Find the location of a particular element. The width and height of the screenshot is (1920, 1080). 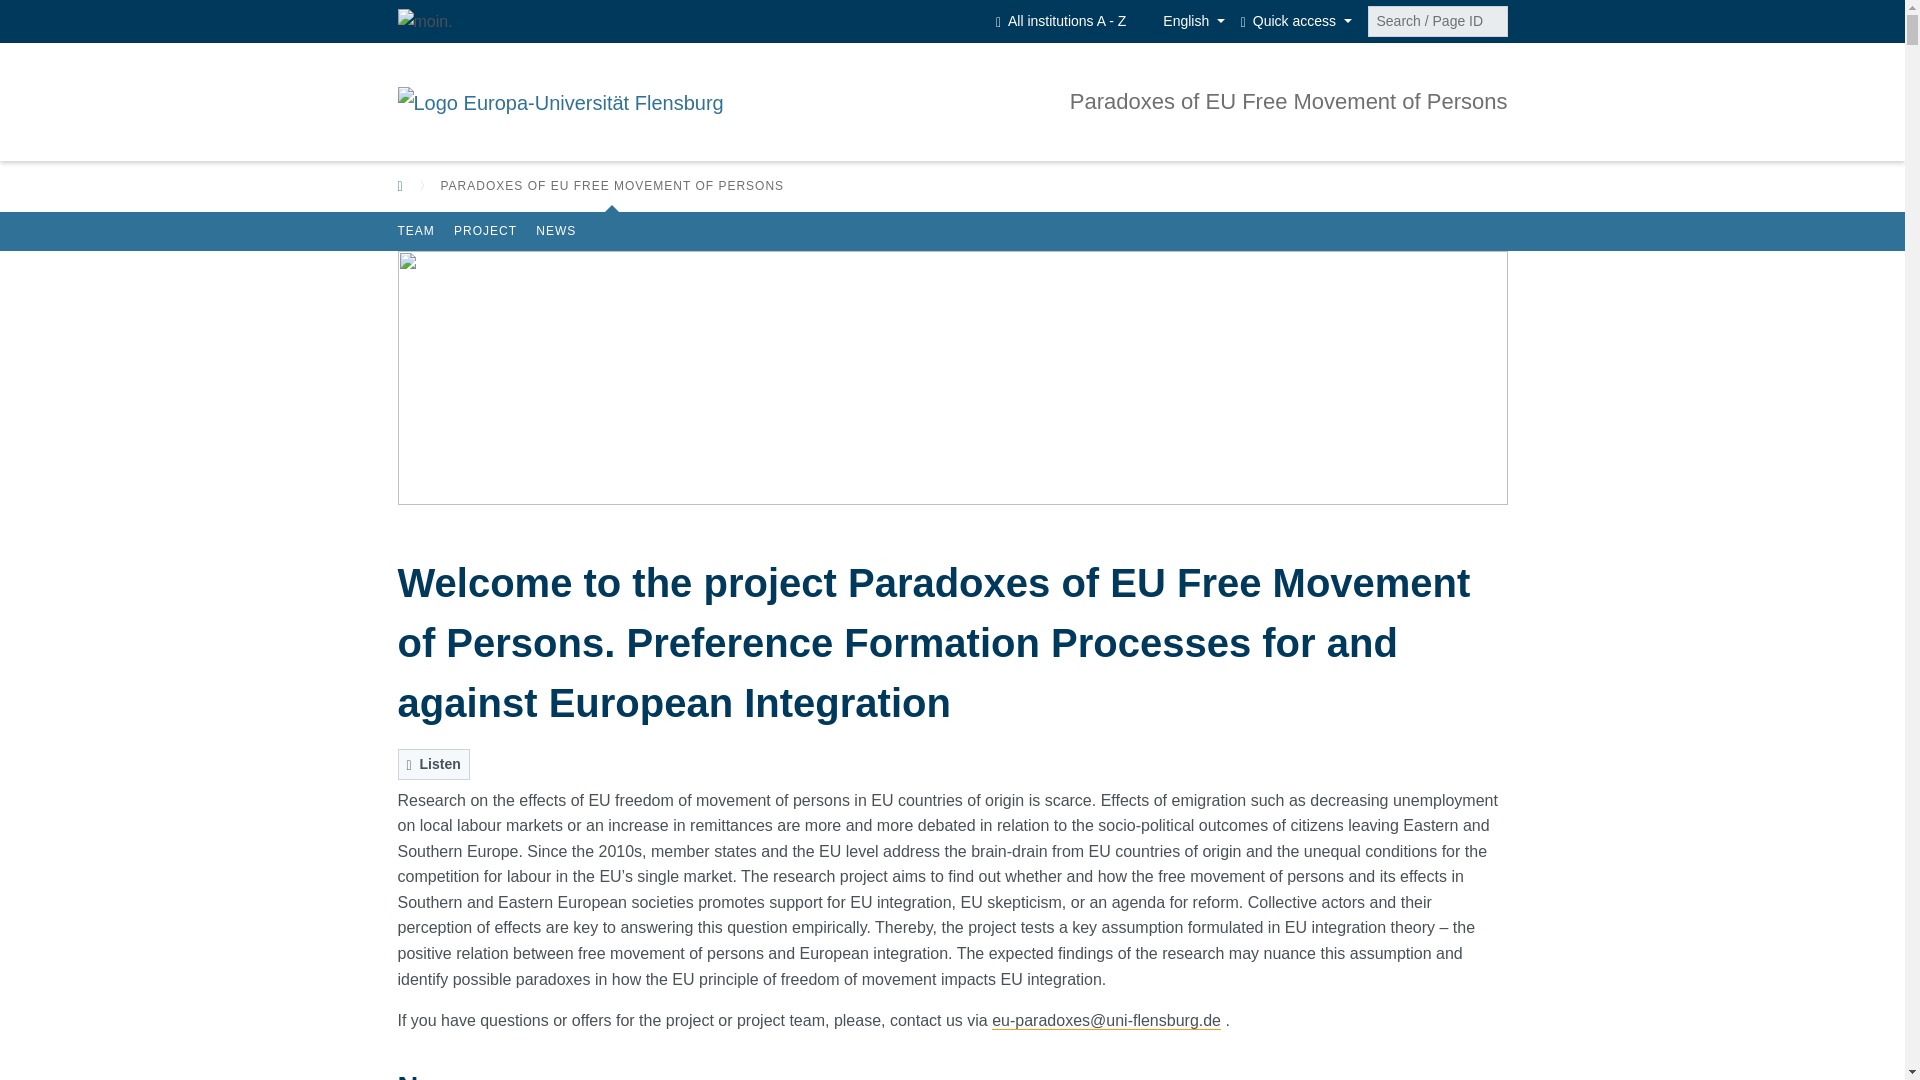

English is located at coordinates (1183, 21).